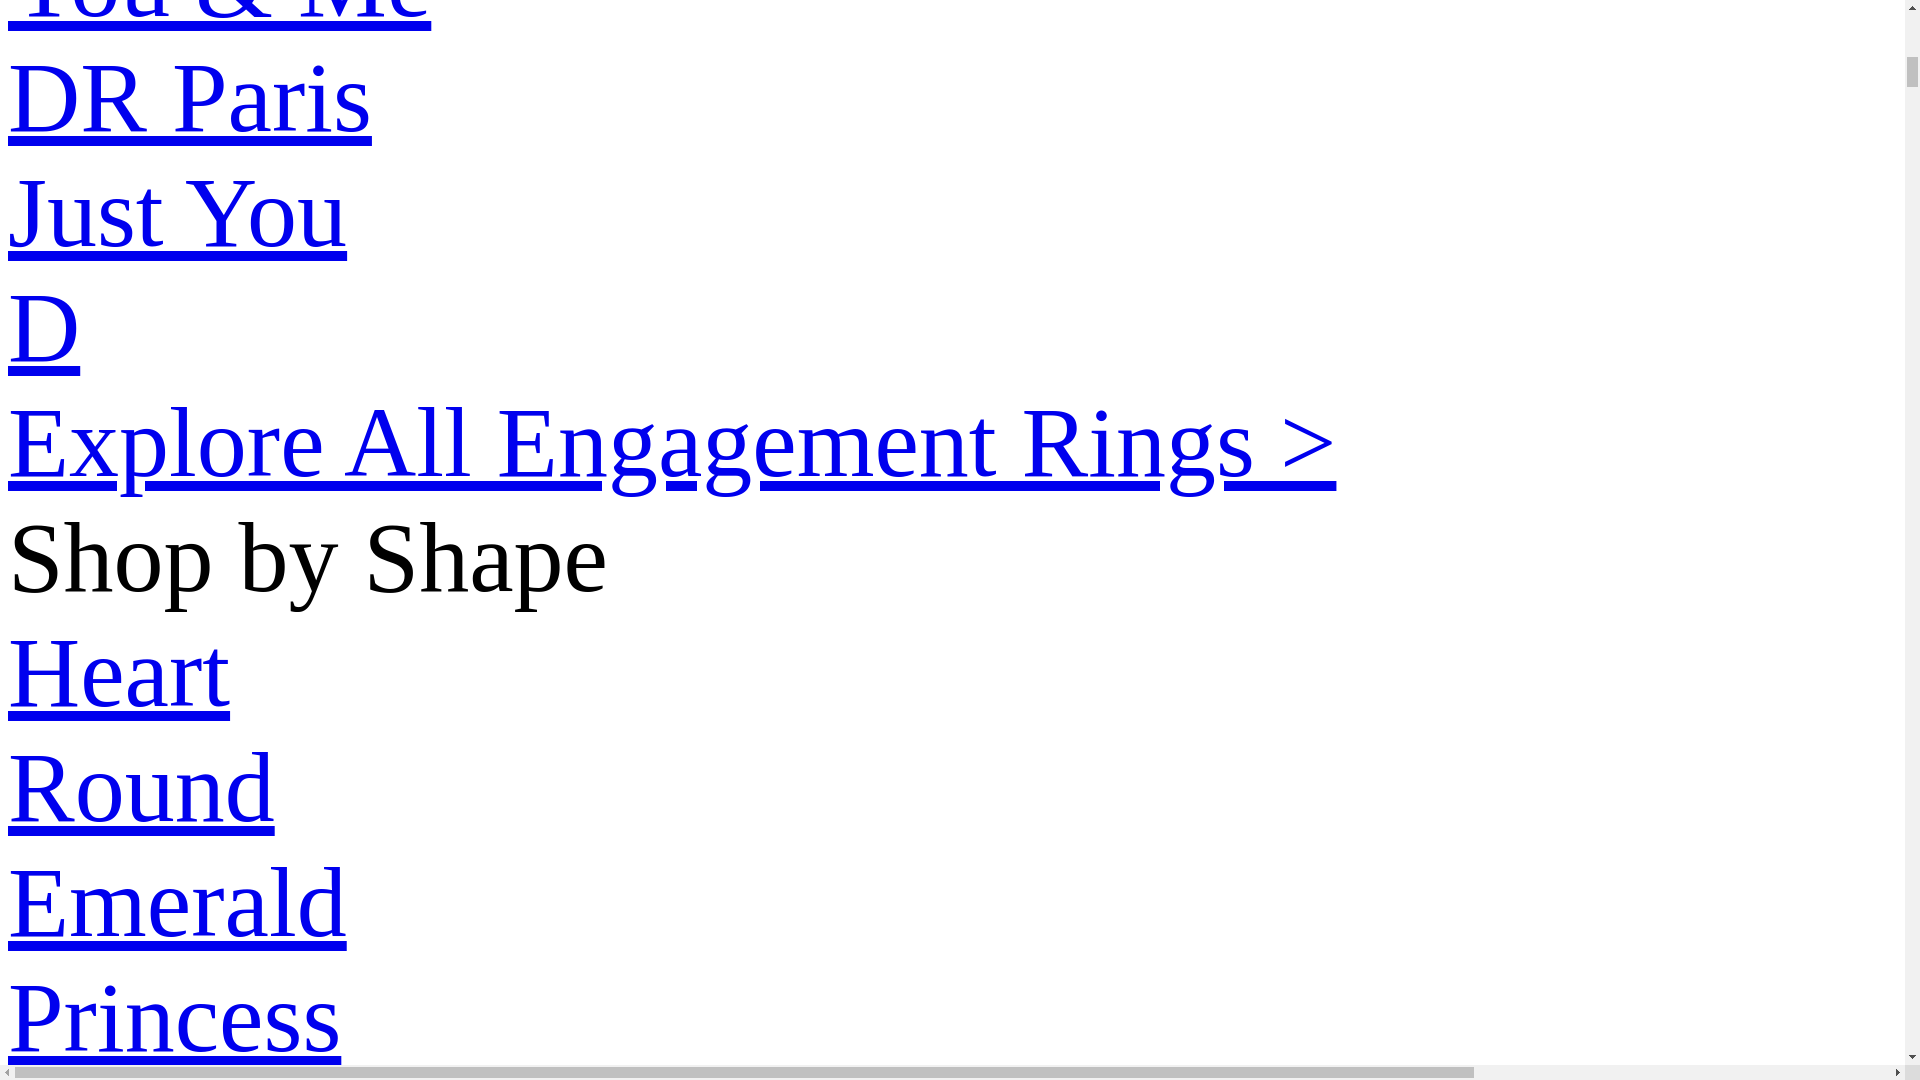 Image resolution: width=1920 pixels, height=1080 pixels. I want to click on Emerald, so click(952, 902).